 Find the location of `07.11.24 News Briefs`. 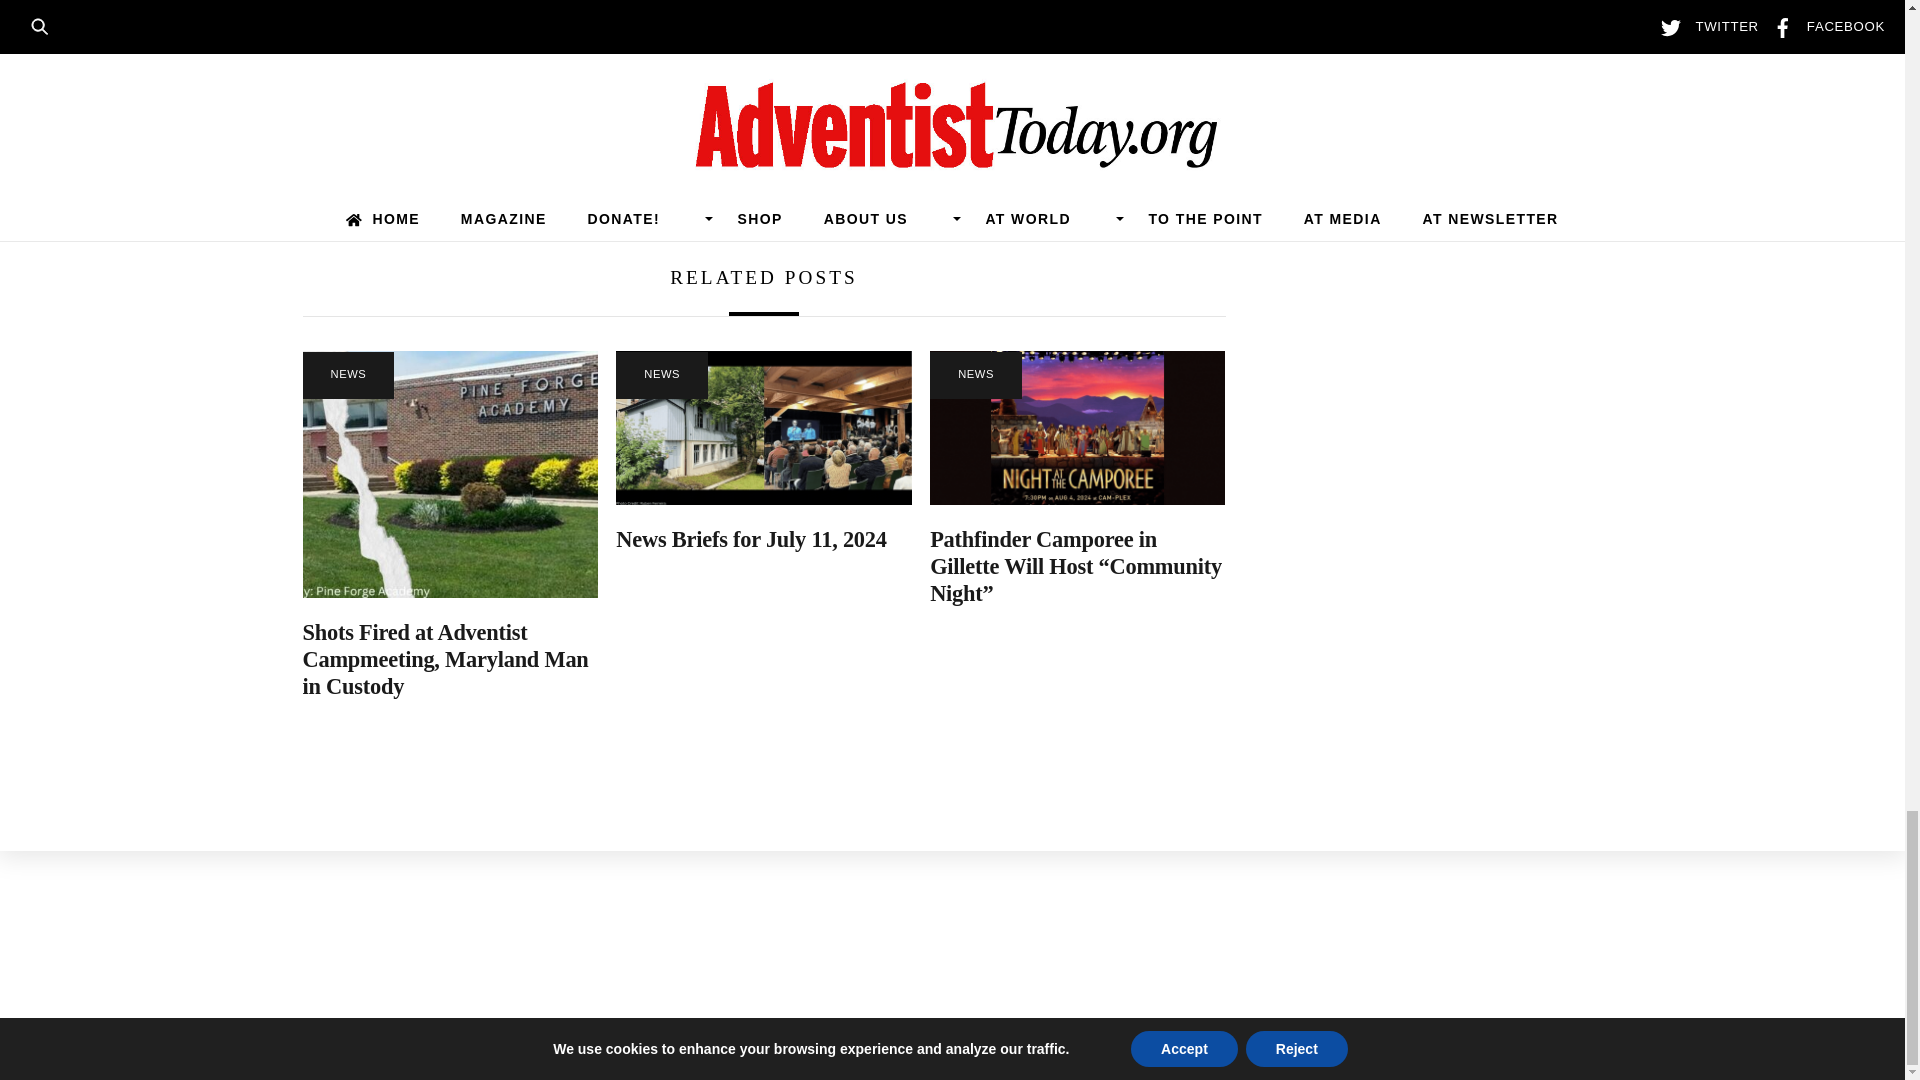

07.11.24 News Briefs is located at coordinates (763, 428).